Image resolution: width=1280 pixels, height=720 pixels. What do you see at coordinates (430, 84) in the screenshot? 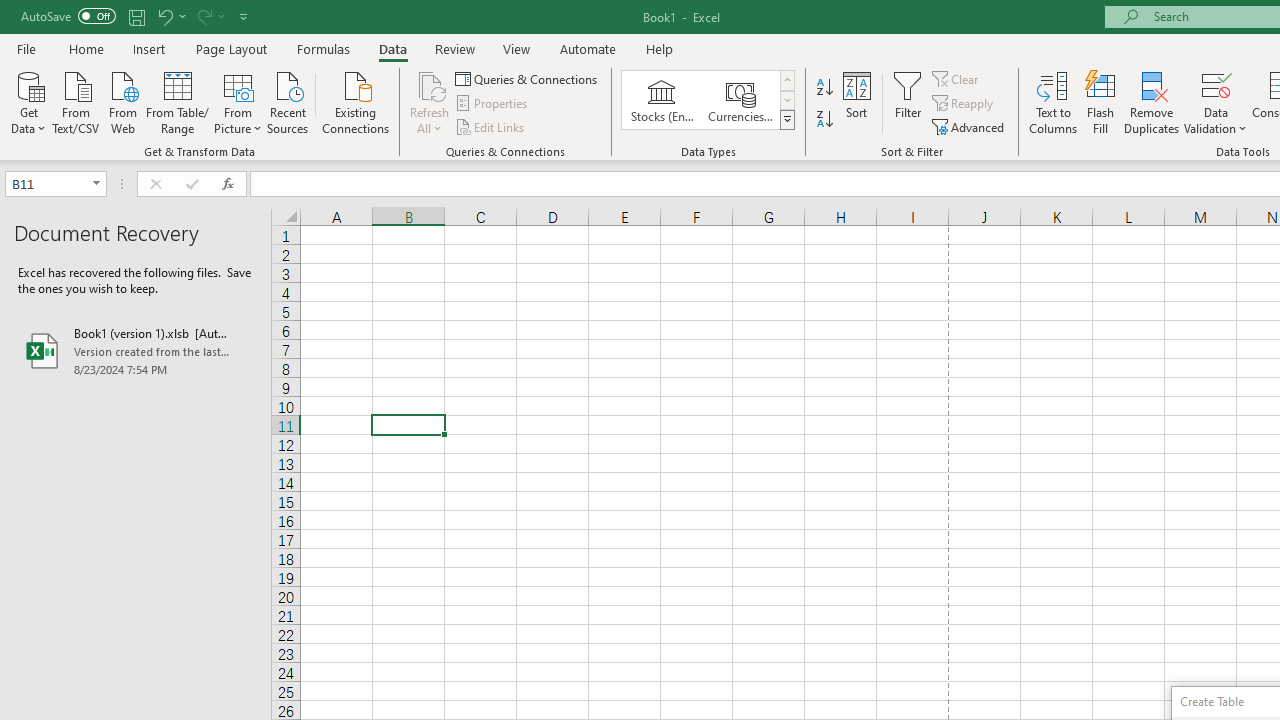
I see `Refresh All` at bounding box center [430, 84].